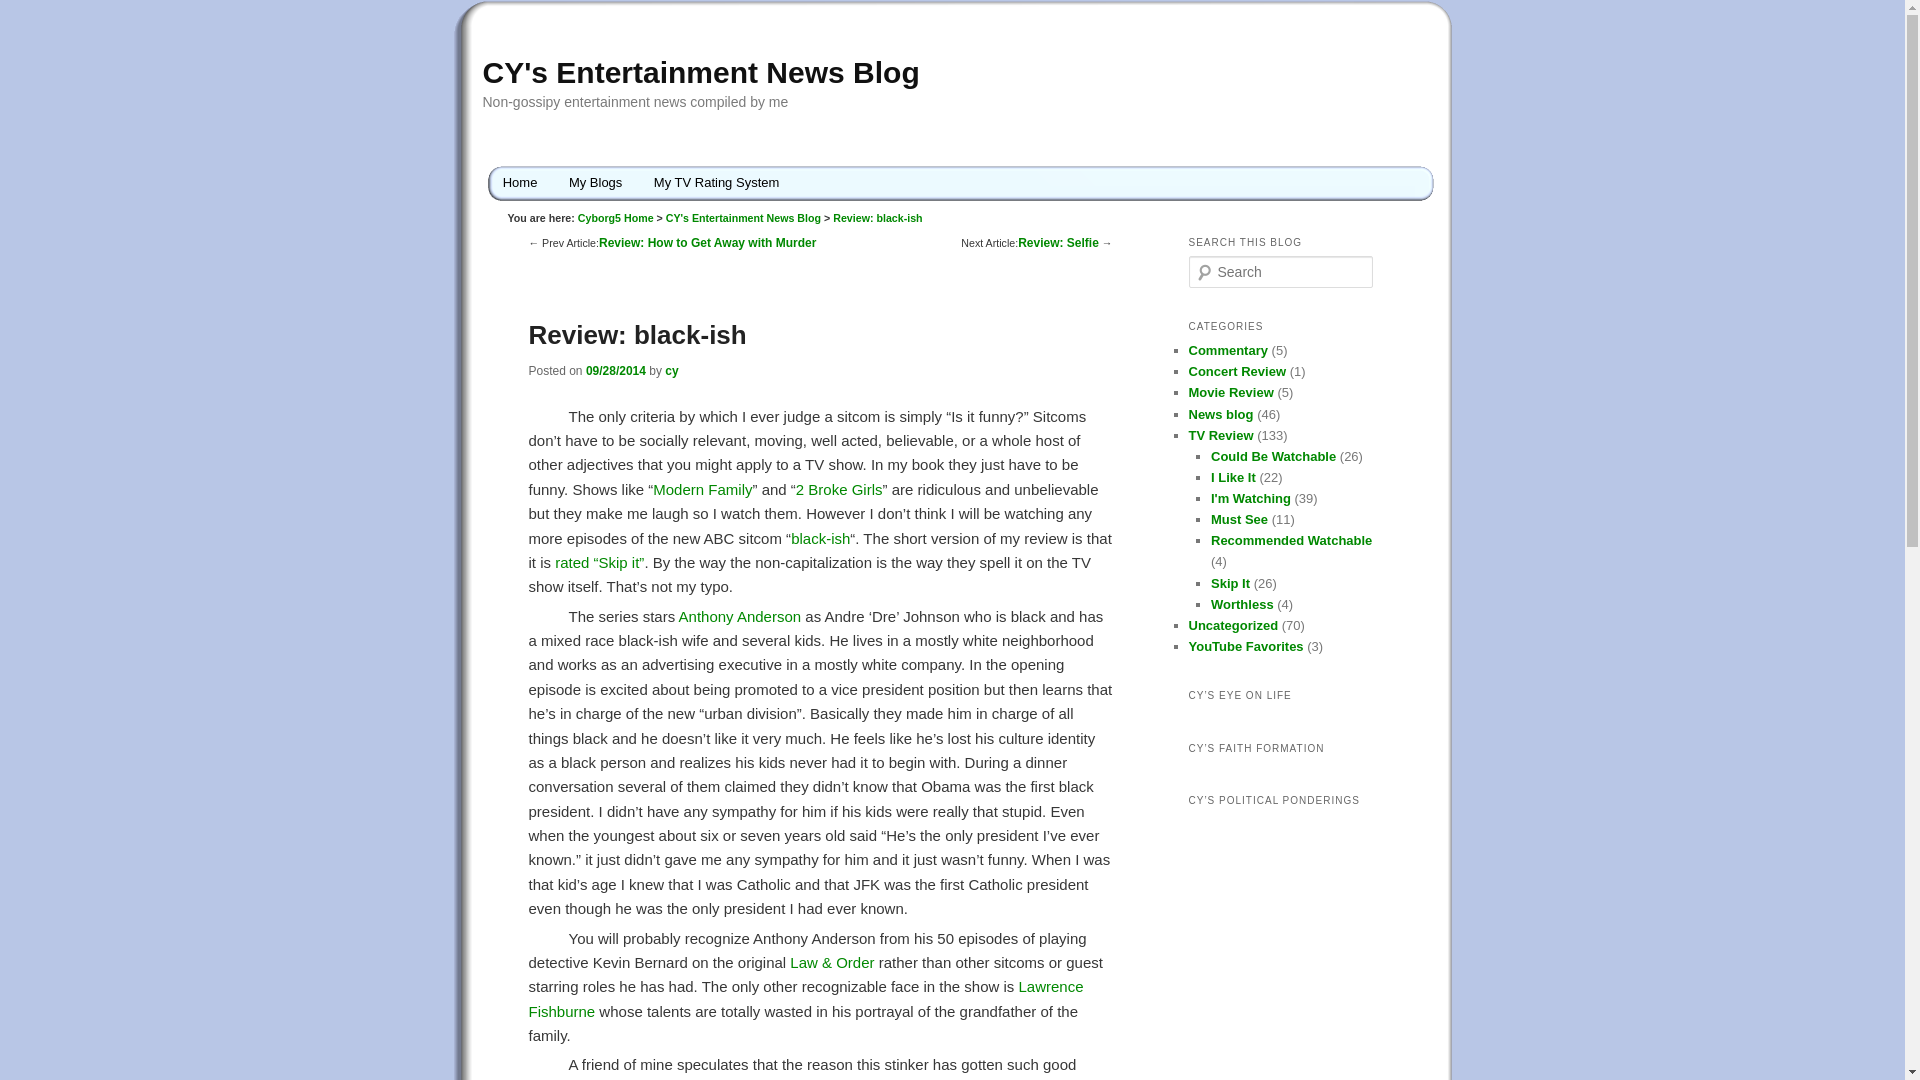  I want to click on My TV Rating System, so click(716, 182).